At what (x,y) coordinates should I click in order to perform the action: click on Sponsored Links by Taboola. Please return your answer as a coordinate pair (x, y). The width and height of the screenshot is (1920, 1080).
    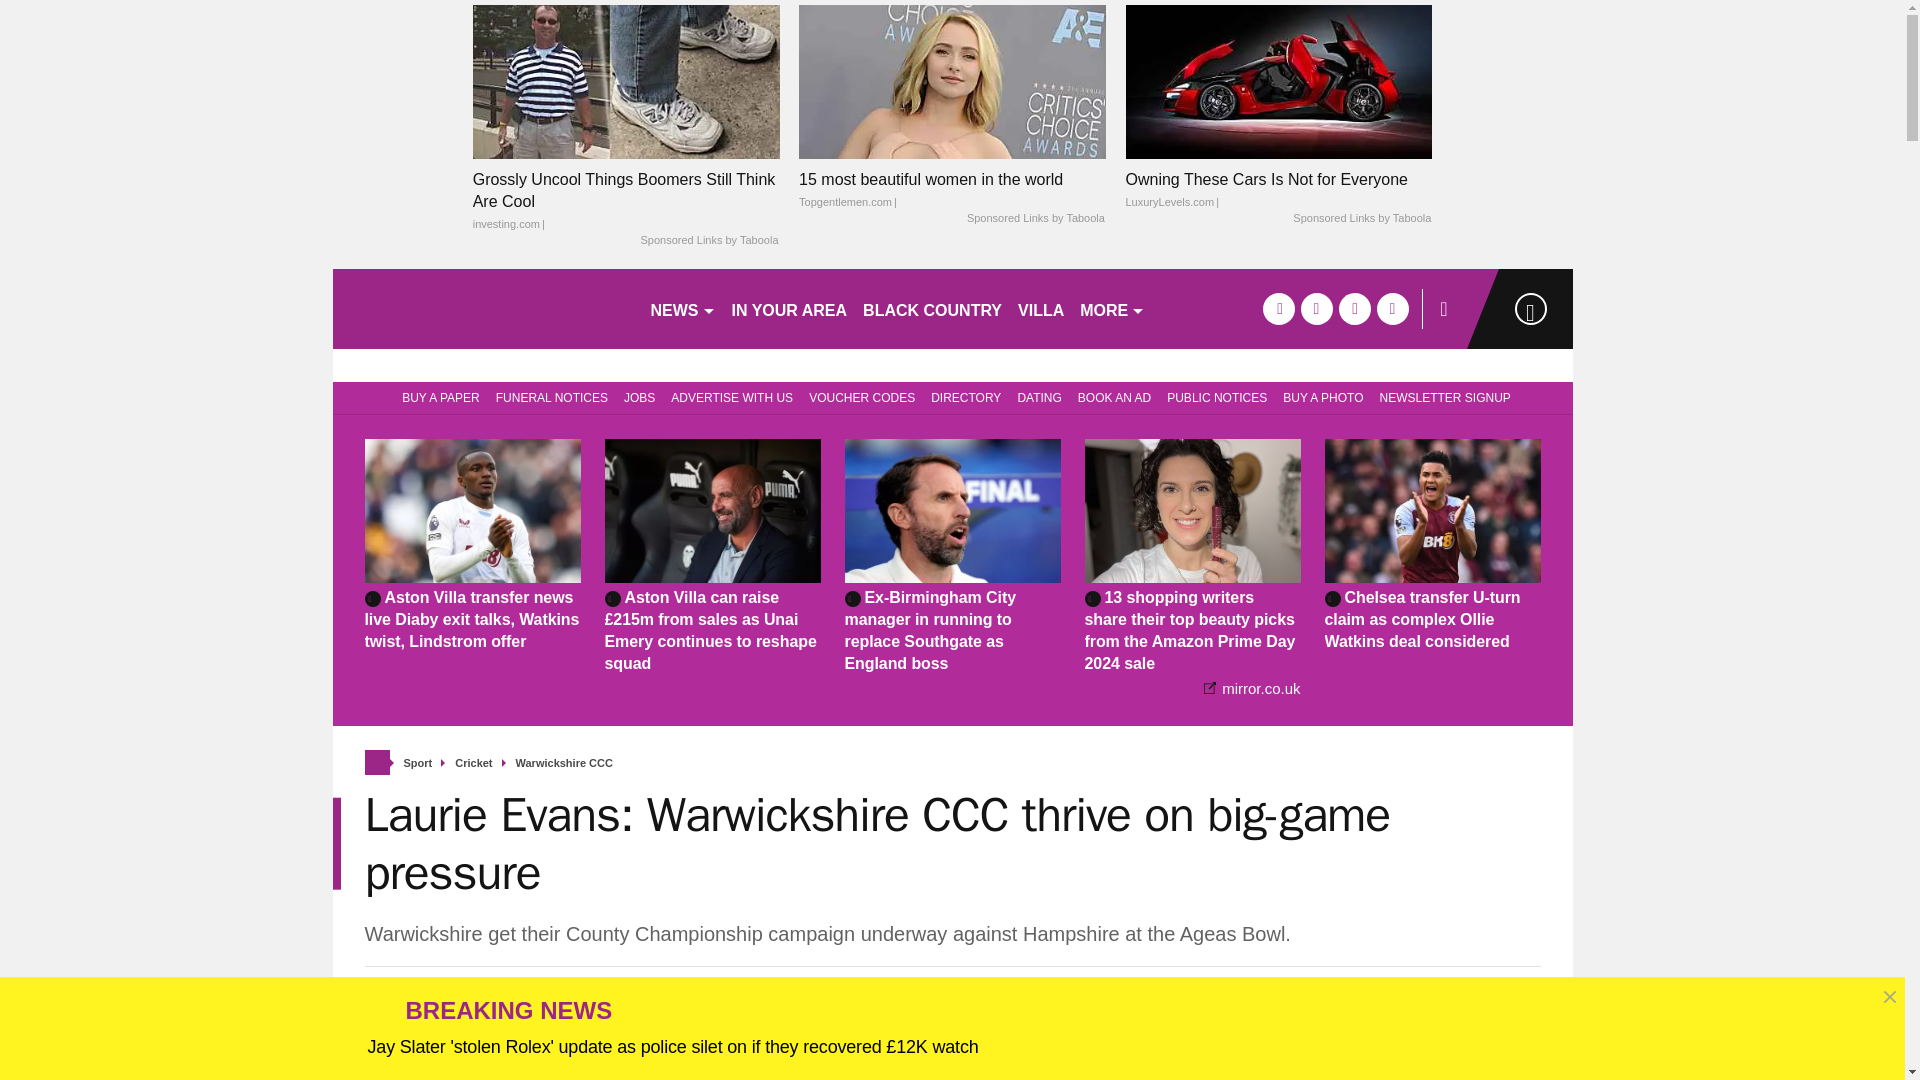
    Looking at the image, I should click on (1361, 218).